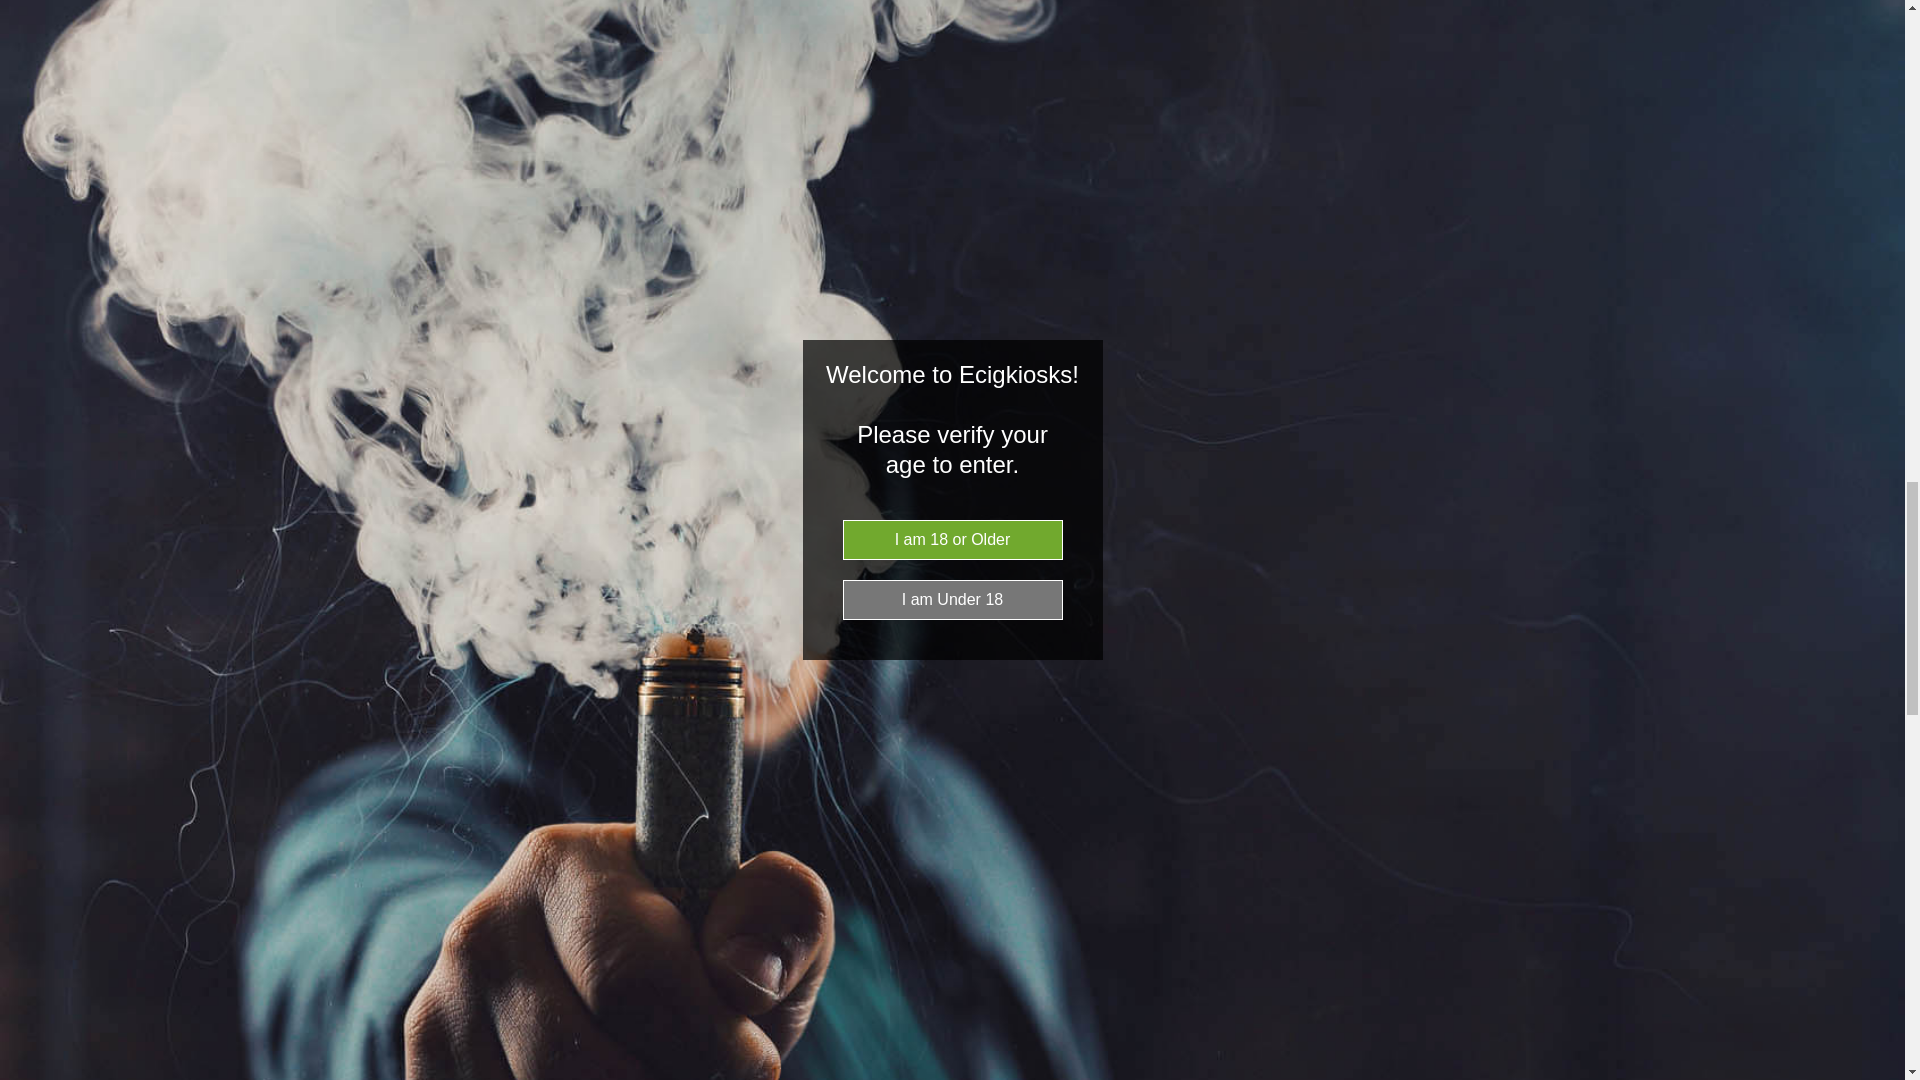 This screenshot has height=1080, width=1920. What do you see at coordinates (925, 322) in the screenshot?
I see `Facebook Dungannon` at bounding box center [925, 322].